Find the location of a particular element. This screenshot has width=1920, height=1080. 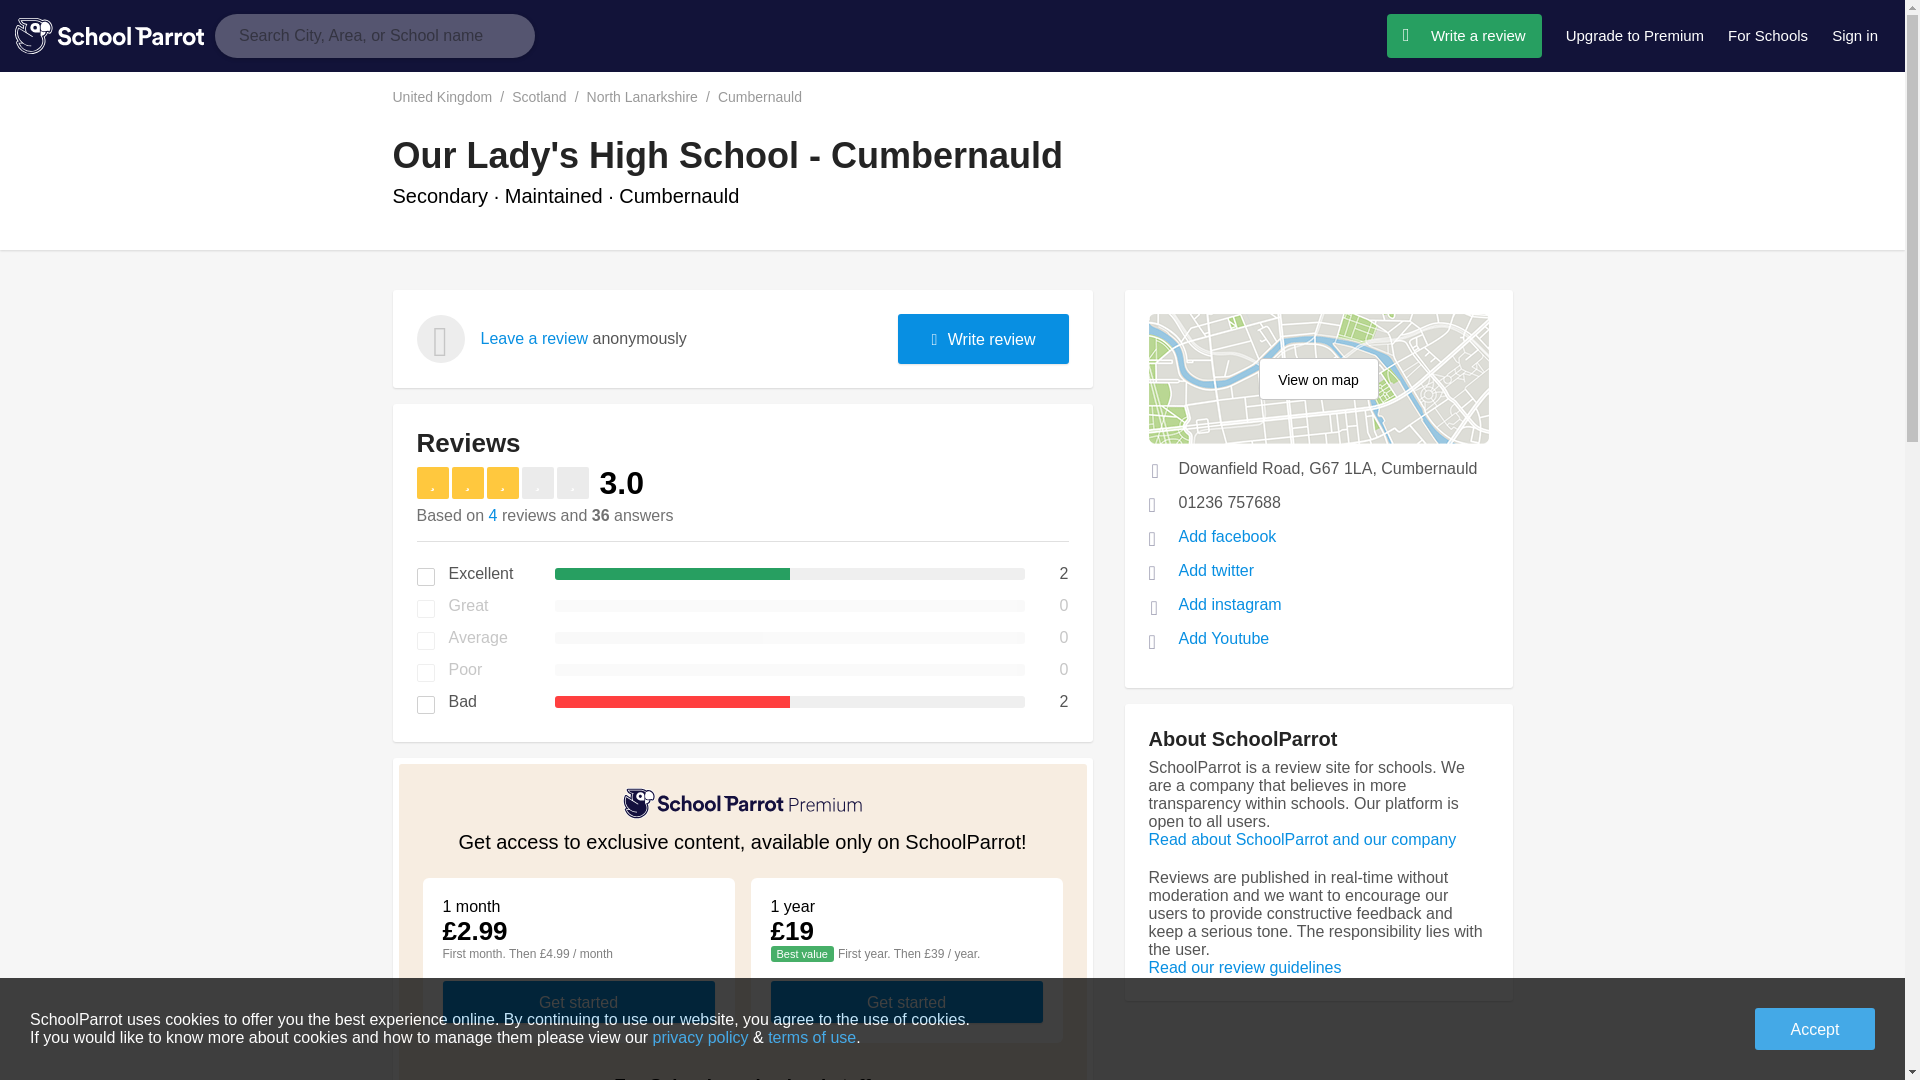

Add twitter is located at coordinates (1216, 570).